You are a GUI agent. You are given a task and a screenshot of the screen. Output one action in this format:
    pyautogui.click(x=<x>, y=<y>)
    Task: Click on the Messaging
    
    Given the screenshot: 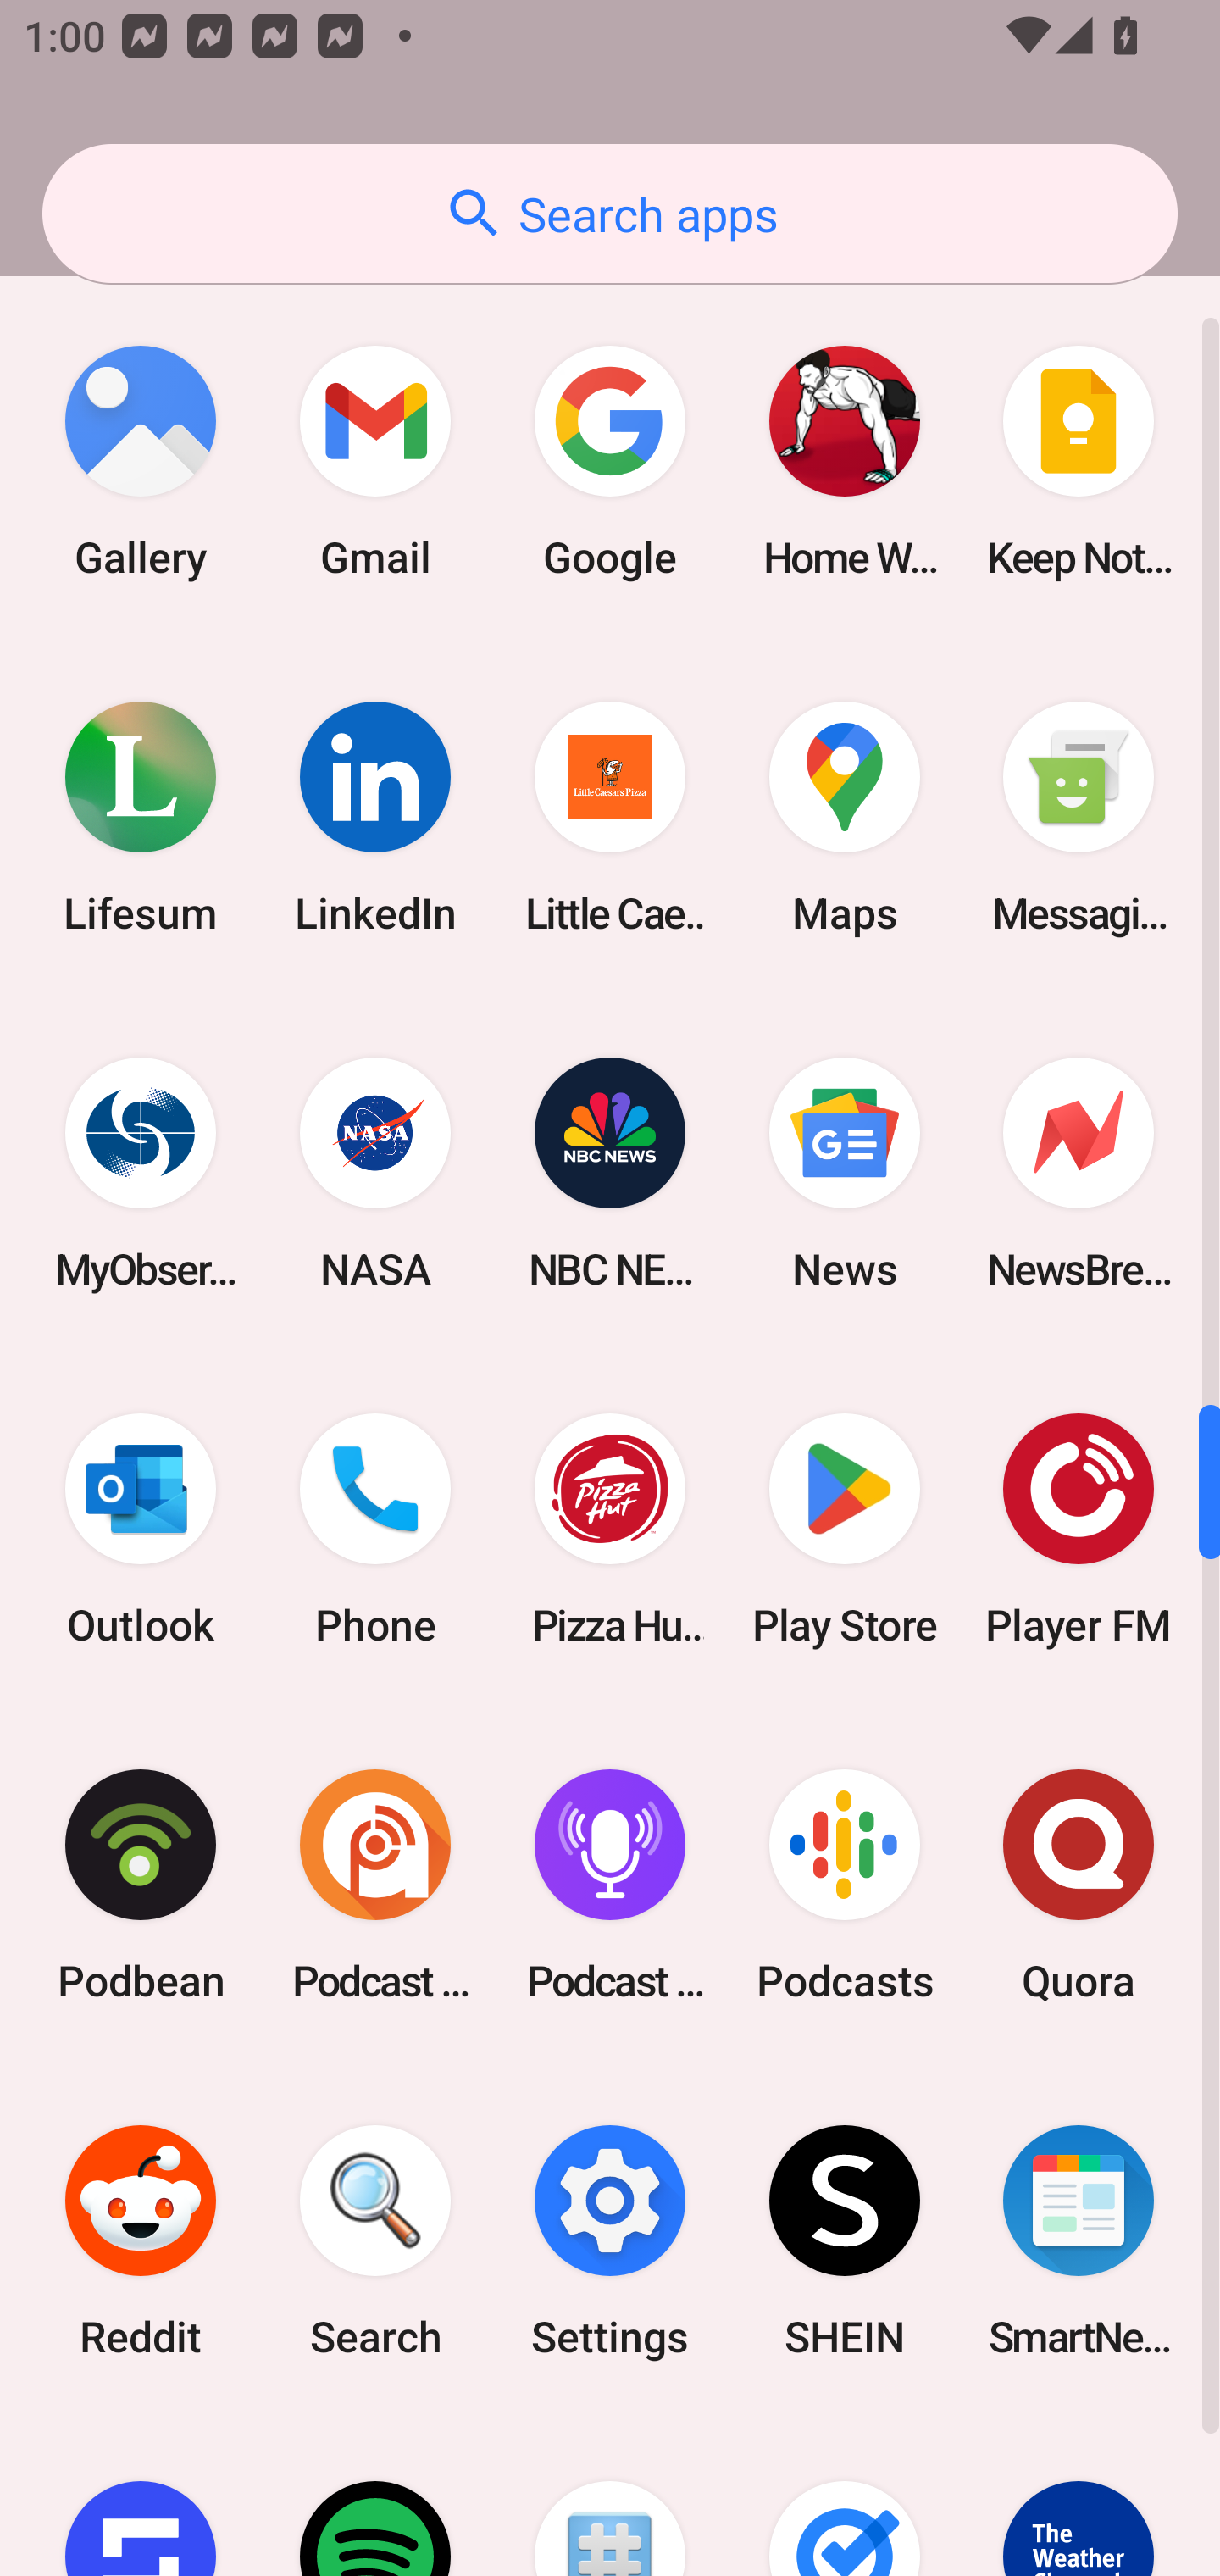 What is the action you would take?
    pyautogui.click(x=1079, y=817)
    